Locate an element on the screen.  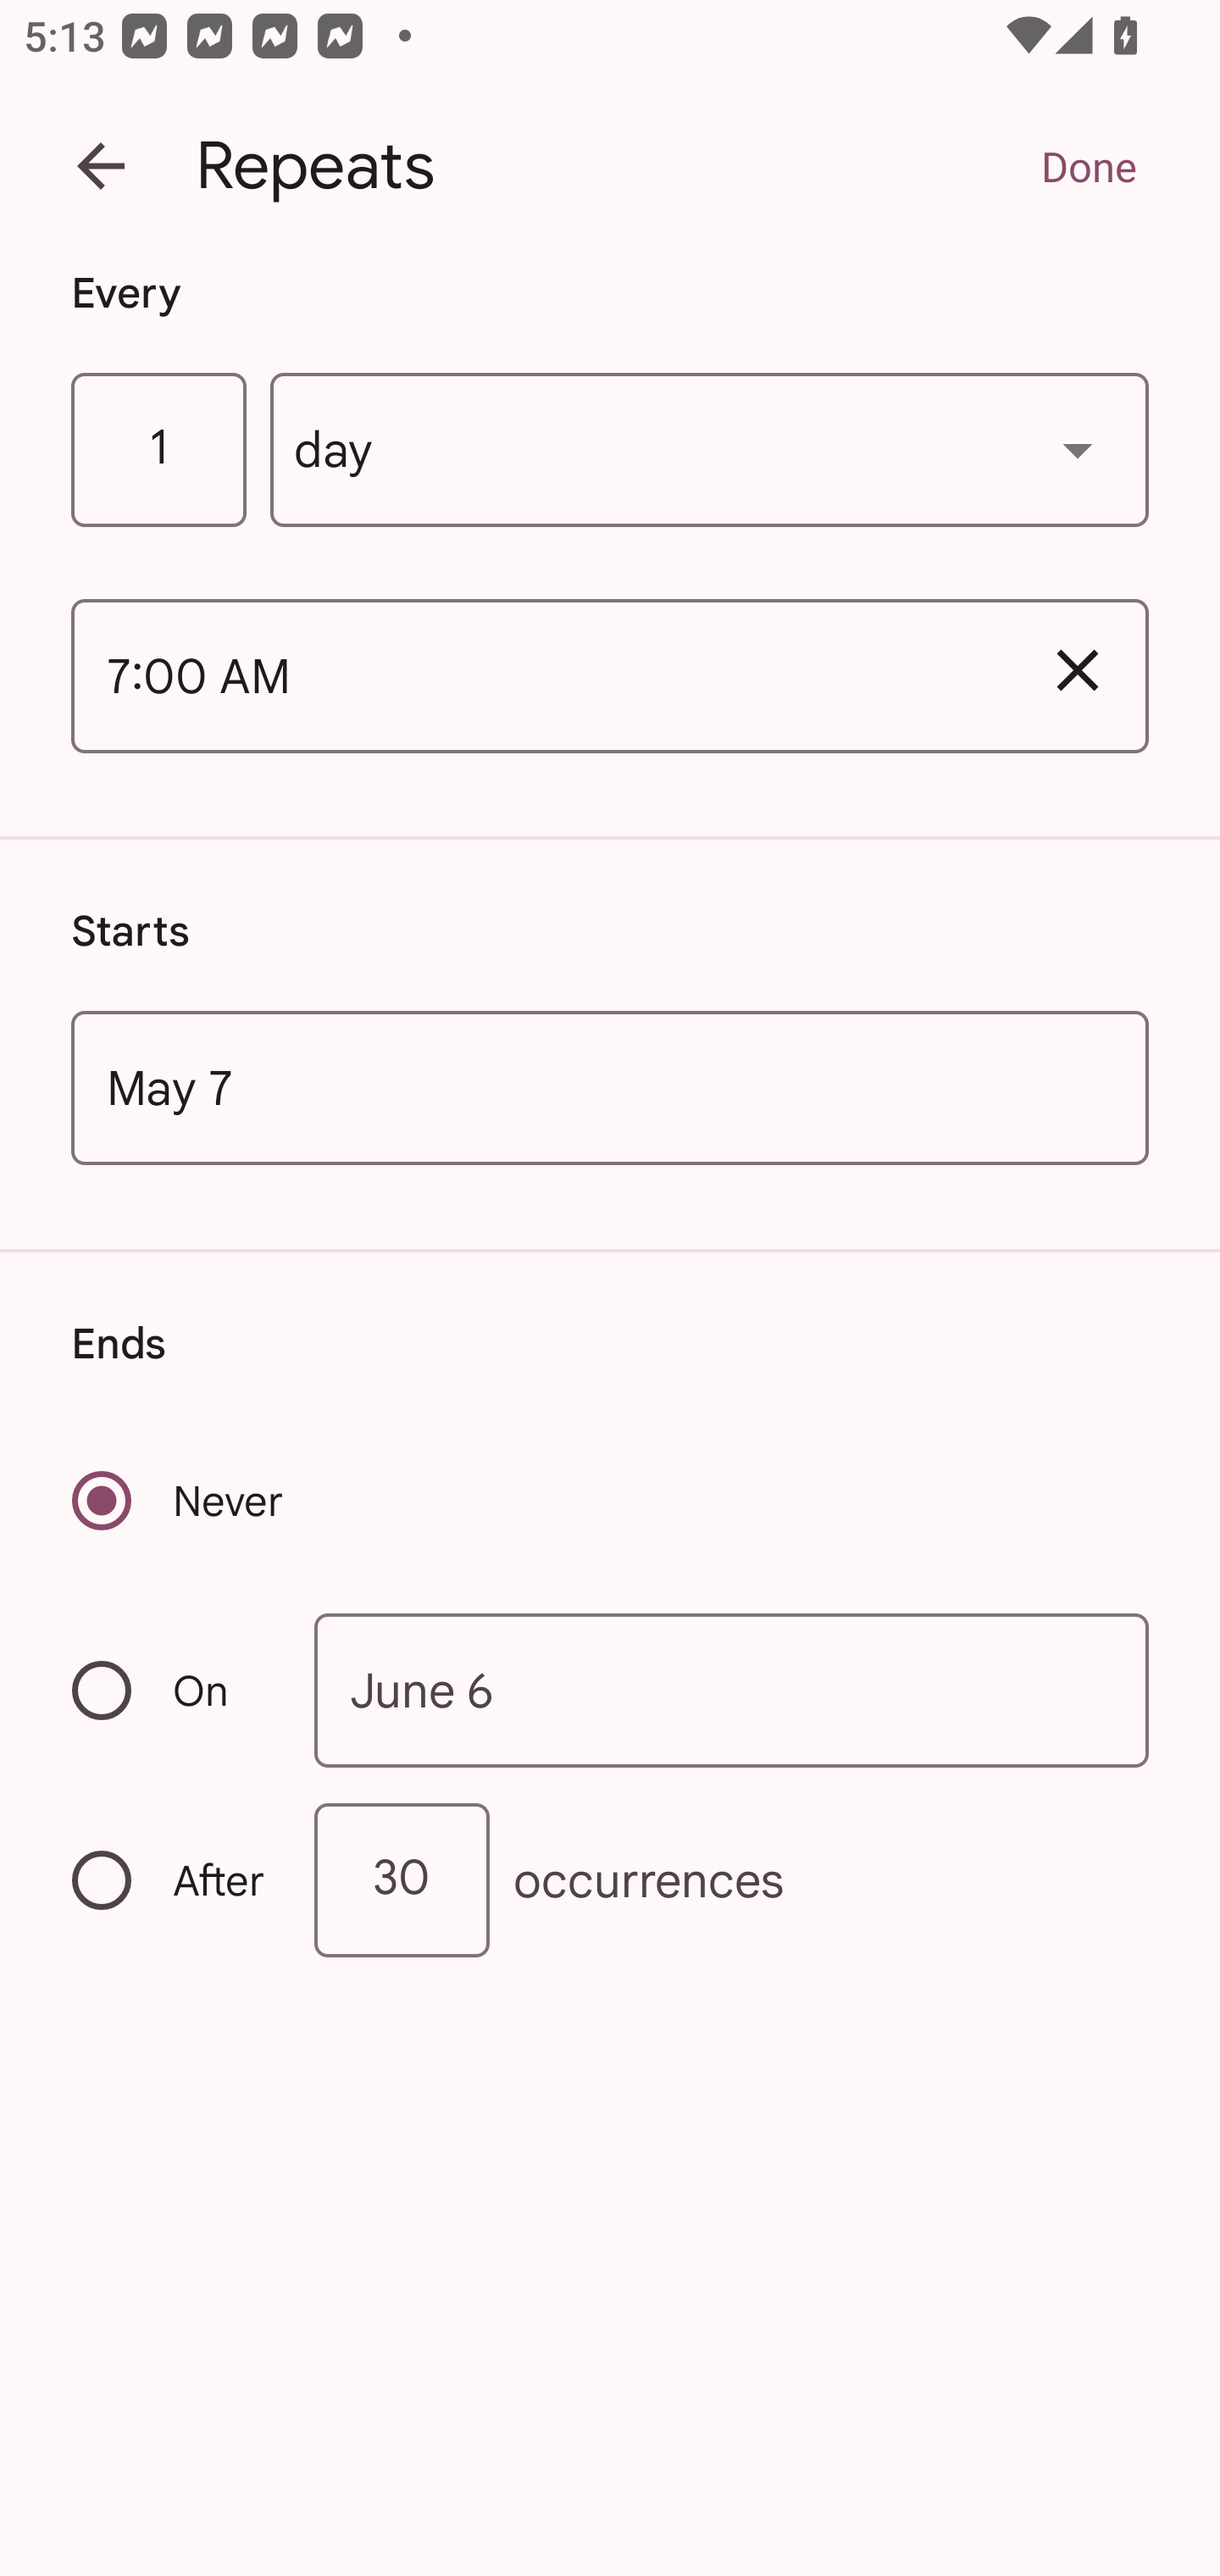
June 6 is located at coordinates (732, 1690).